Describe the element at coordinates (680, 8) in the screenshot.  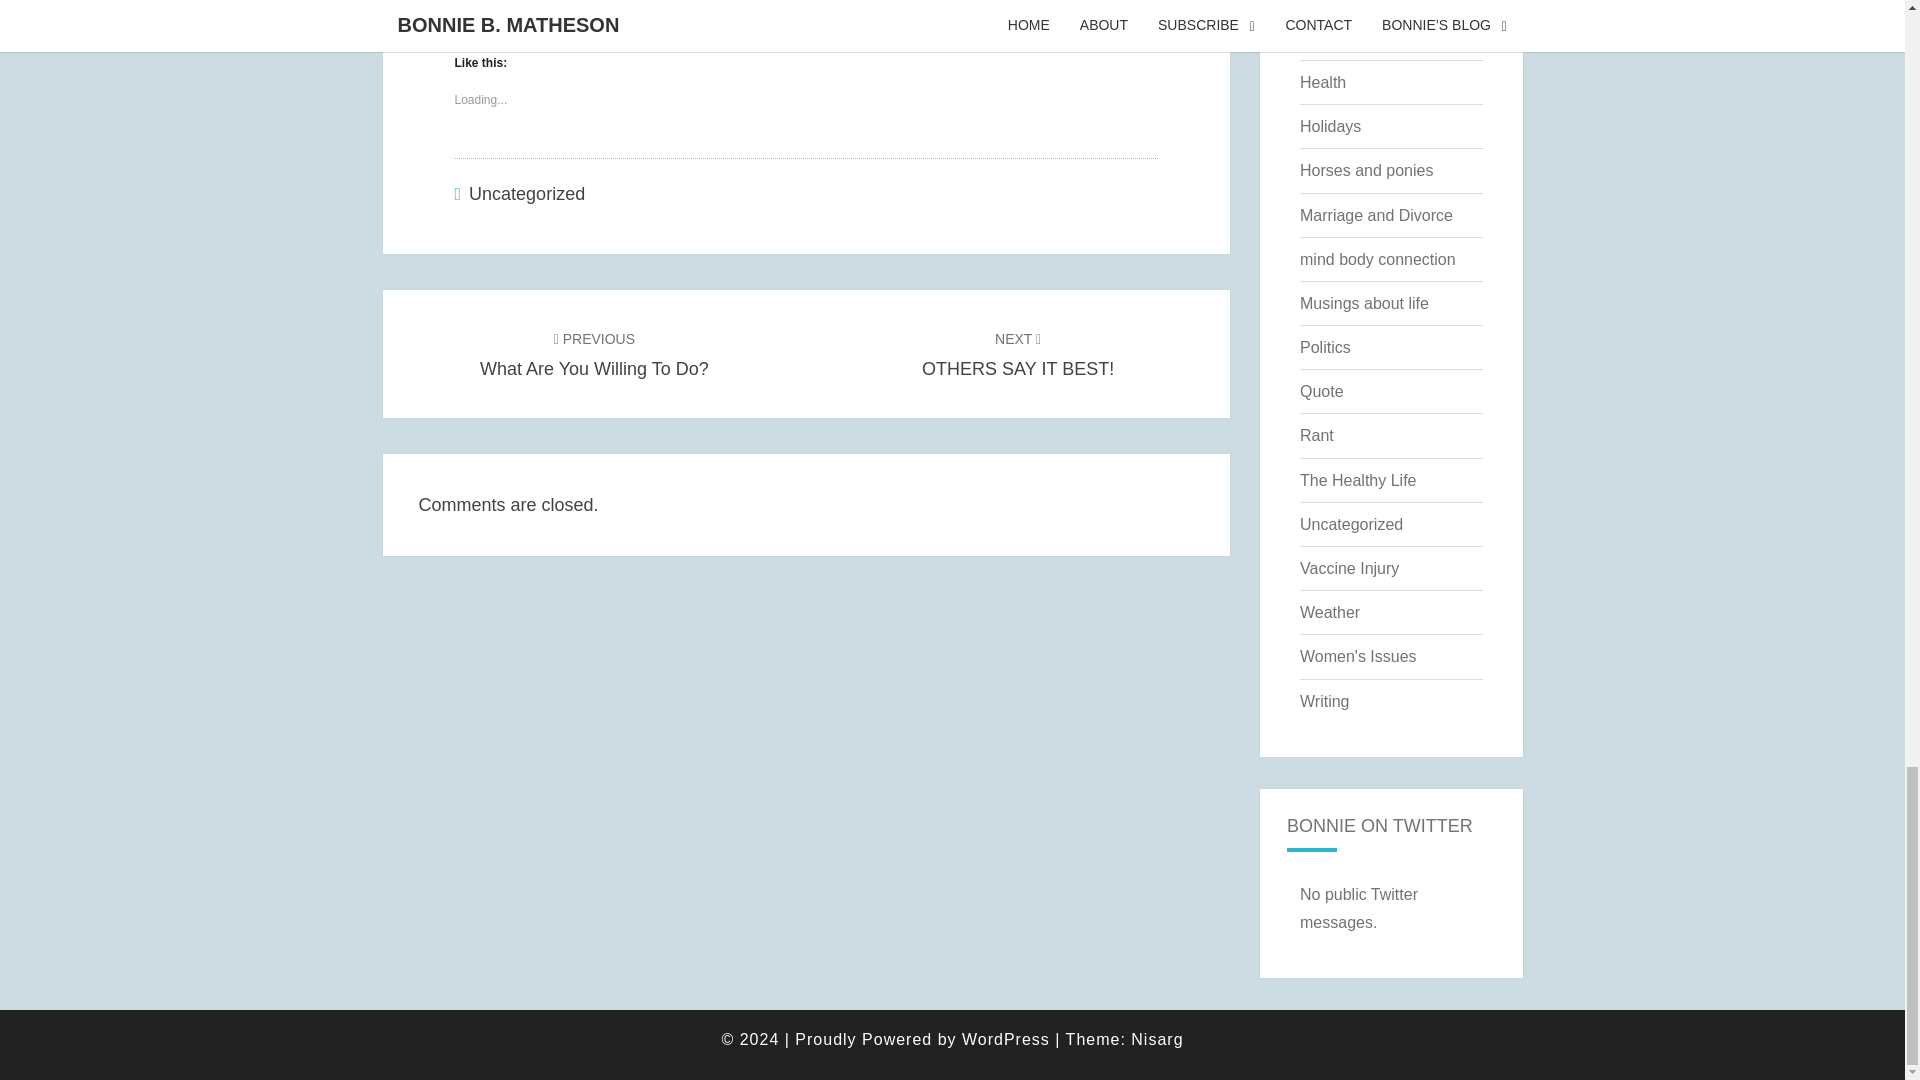
I see `Email` at that location.